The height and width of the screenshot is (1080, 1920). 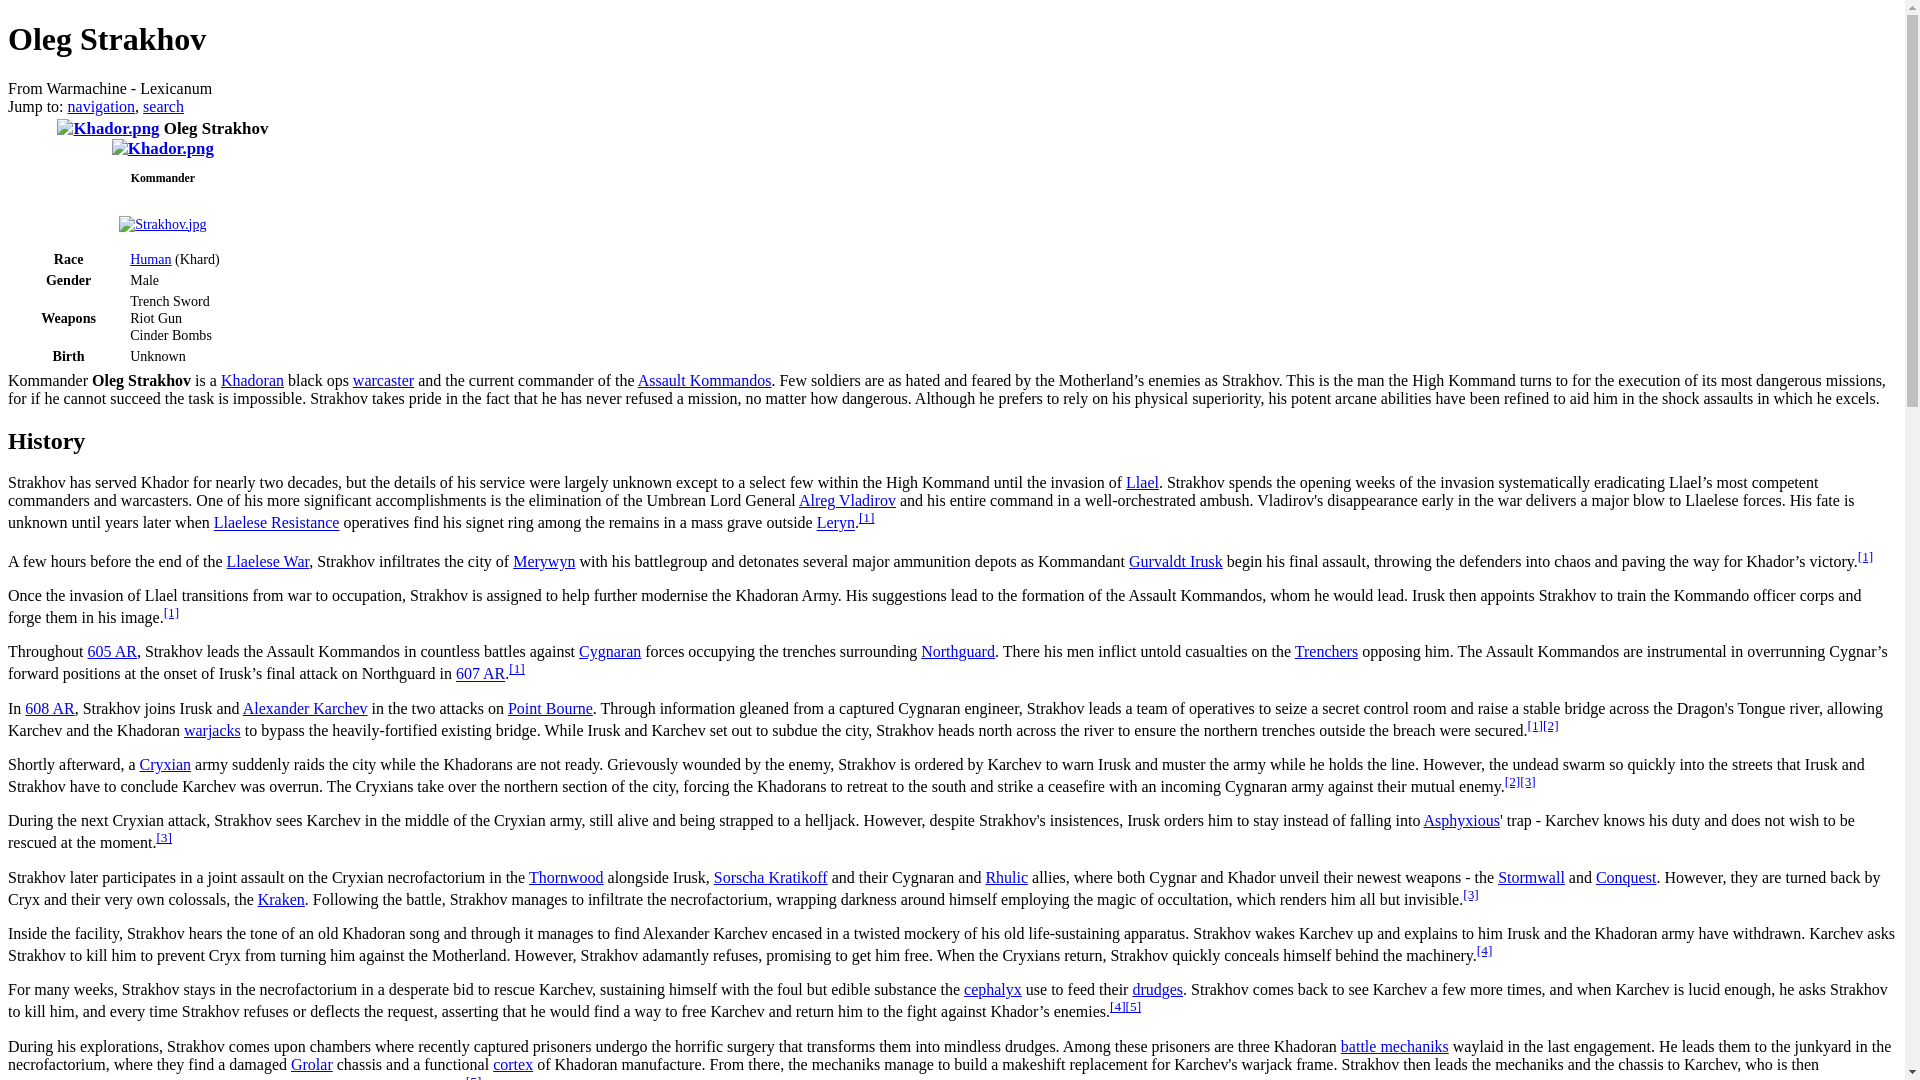 I want to click on Khador, so click(x=108, y=128).